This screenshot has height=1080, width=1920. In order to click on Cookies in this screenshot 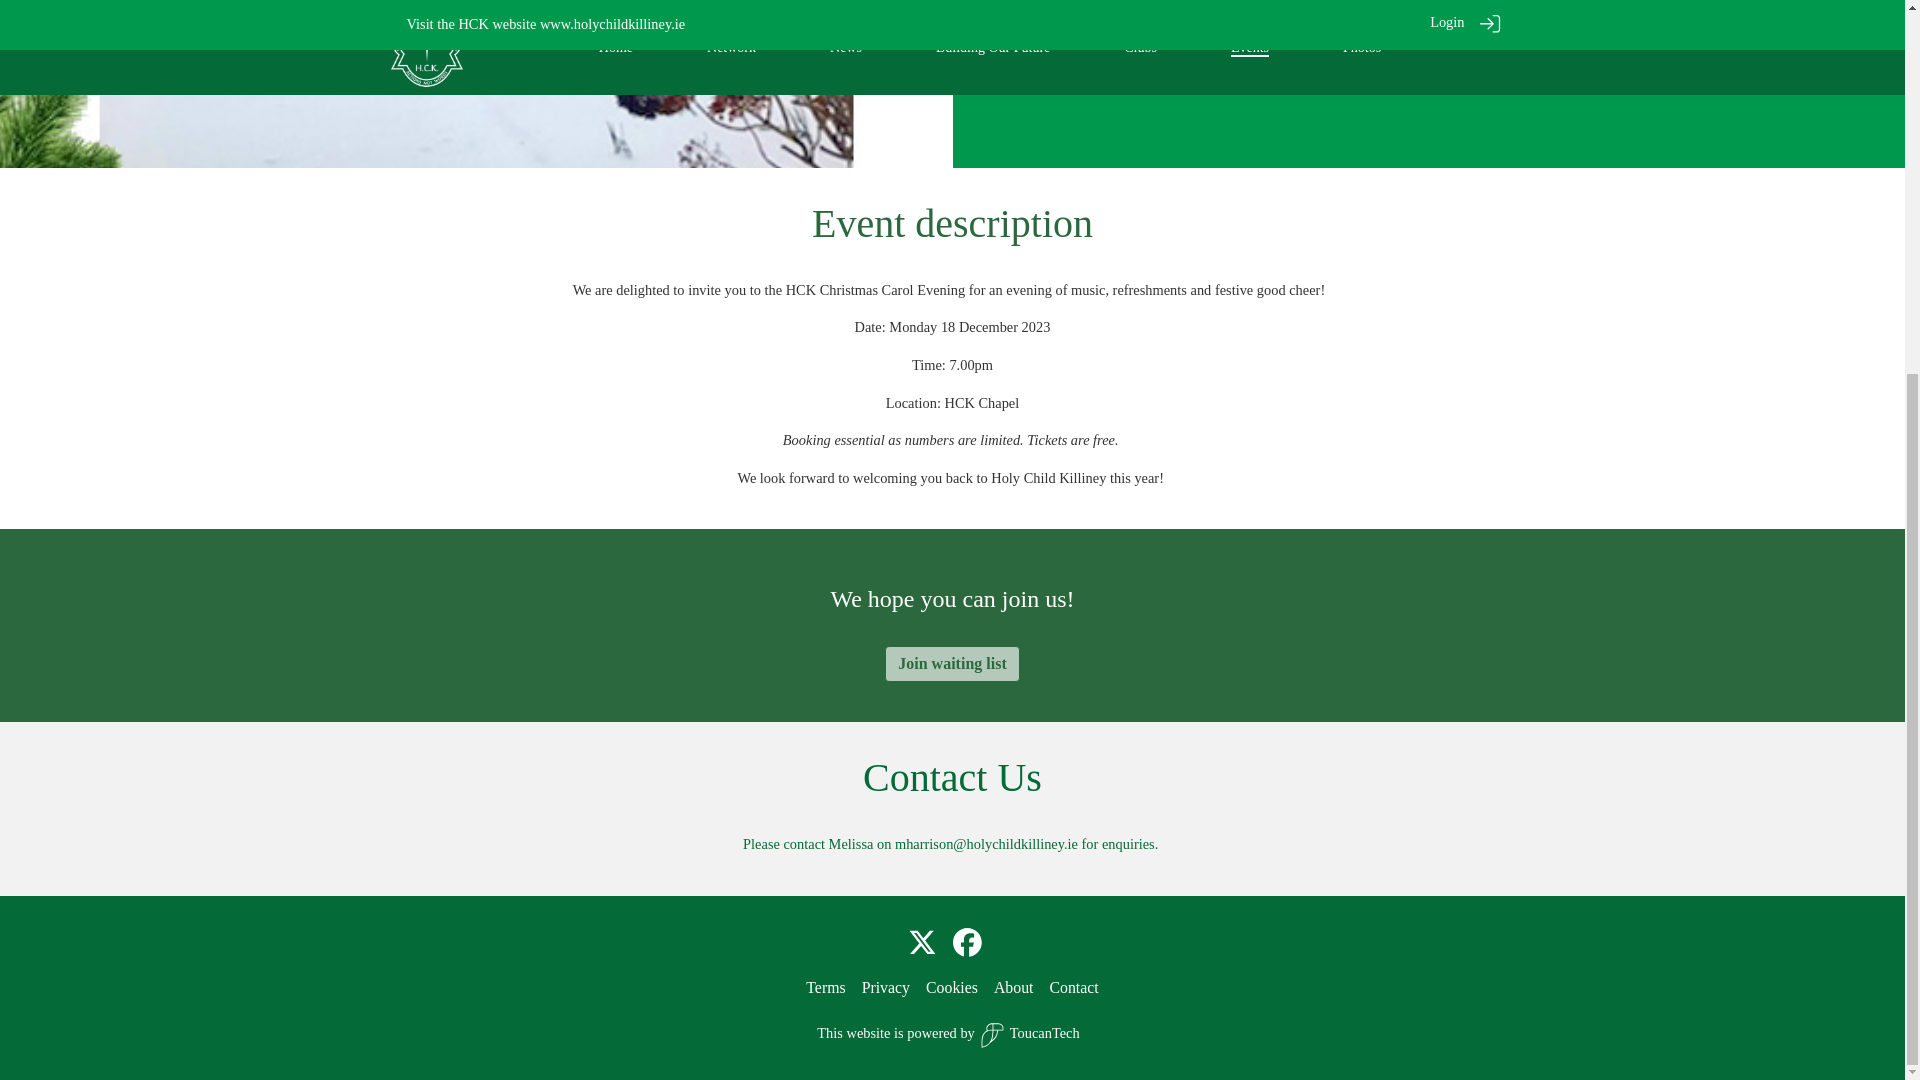, I will do `click(951, 986)`.